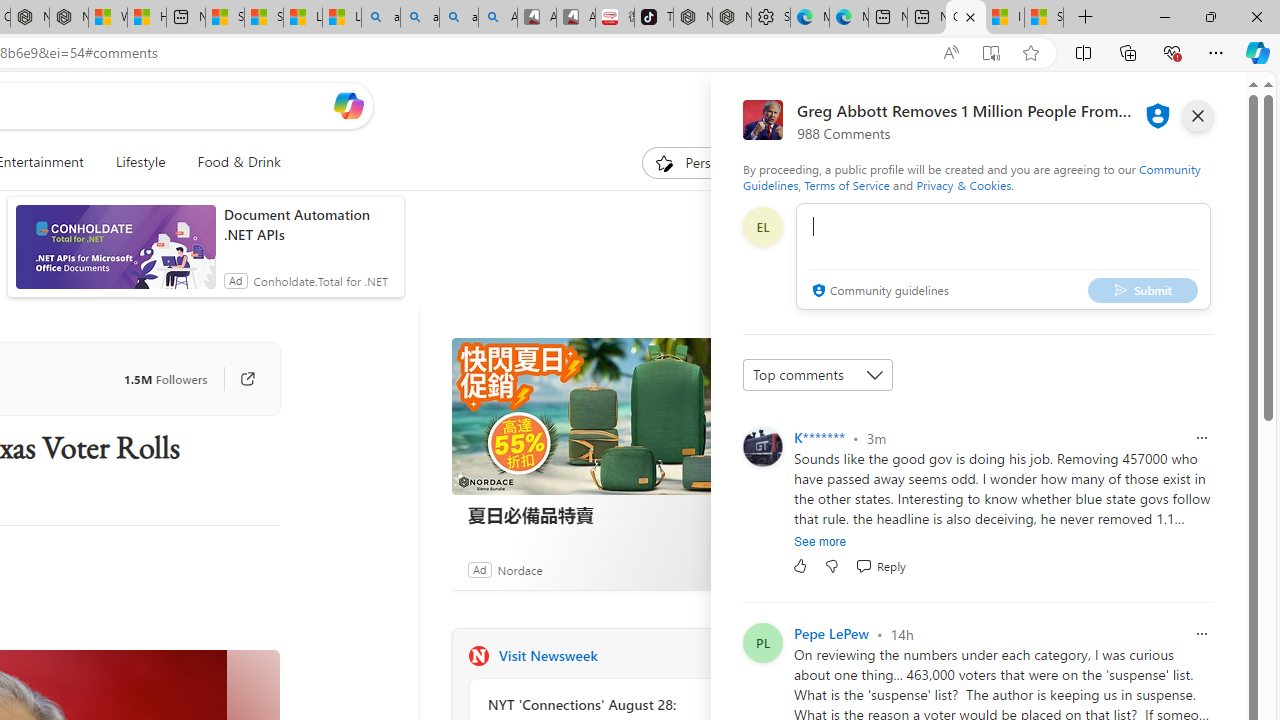 Image resolution: width=1280 pixels, height=720 pixels. I want to click on amazon - Search Images, so click(458, 18).